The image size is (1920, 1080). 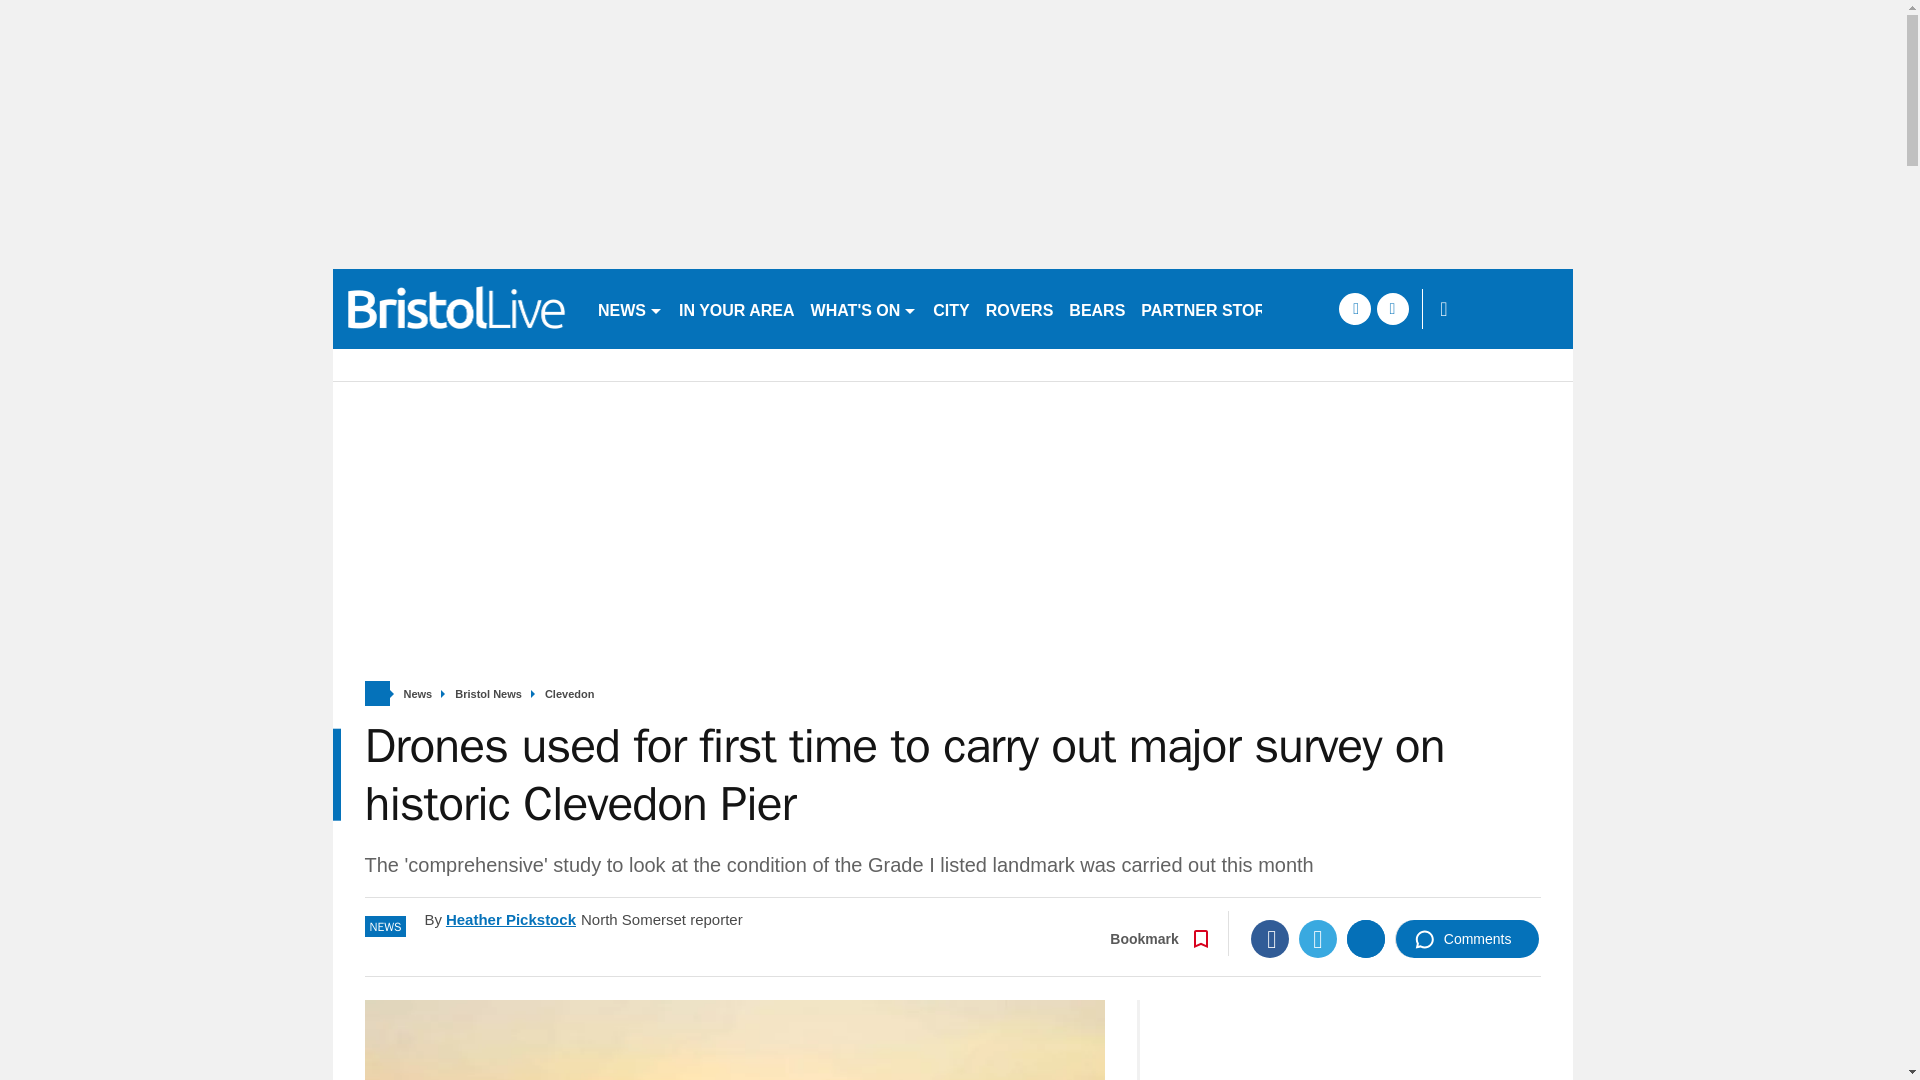 I want to click on bristolpost, so click(x=456, y=308).